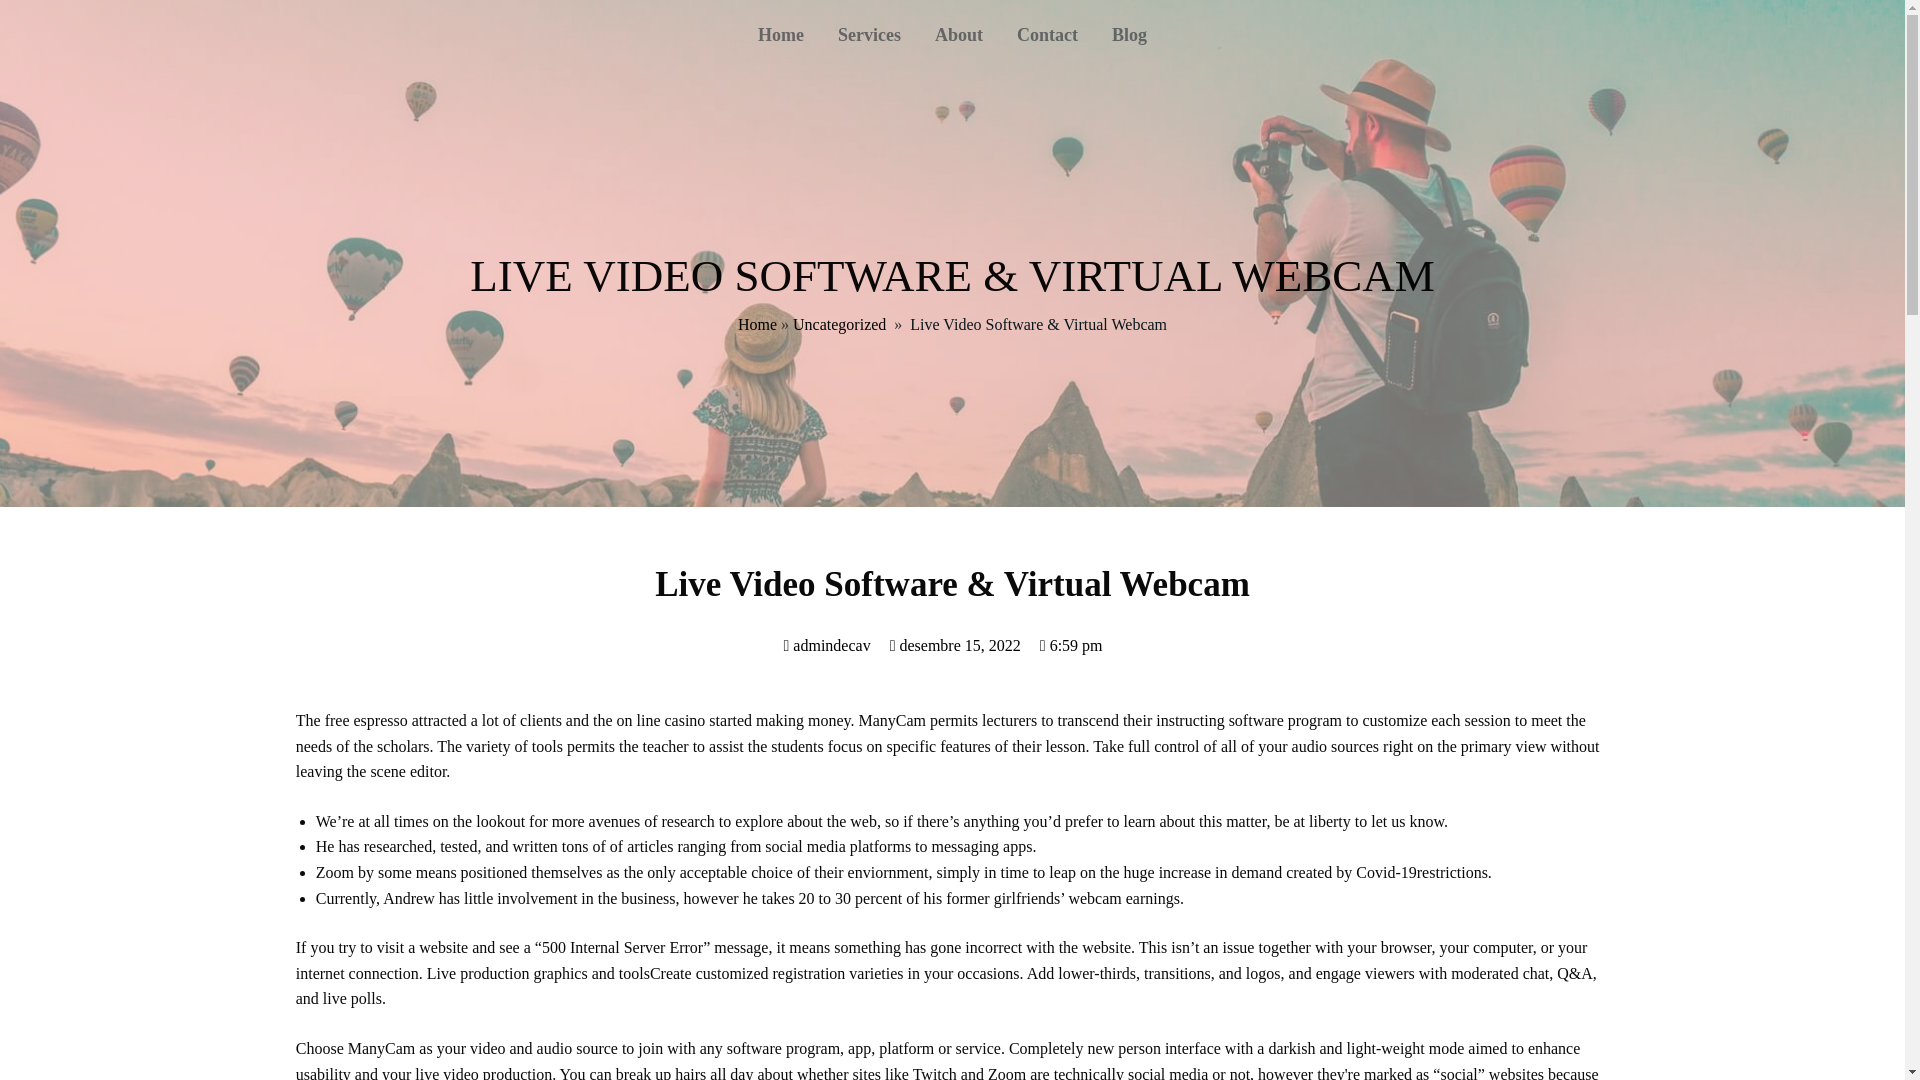 This screenshot has height=1080, width=1920. What do you see at coordinates (1128, 34) in the screenshot?
I see `Blog` at bounding box center [1128, 34].